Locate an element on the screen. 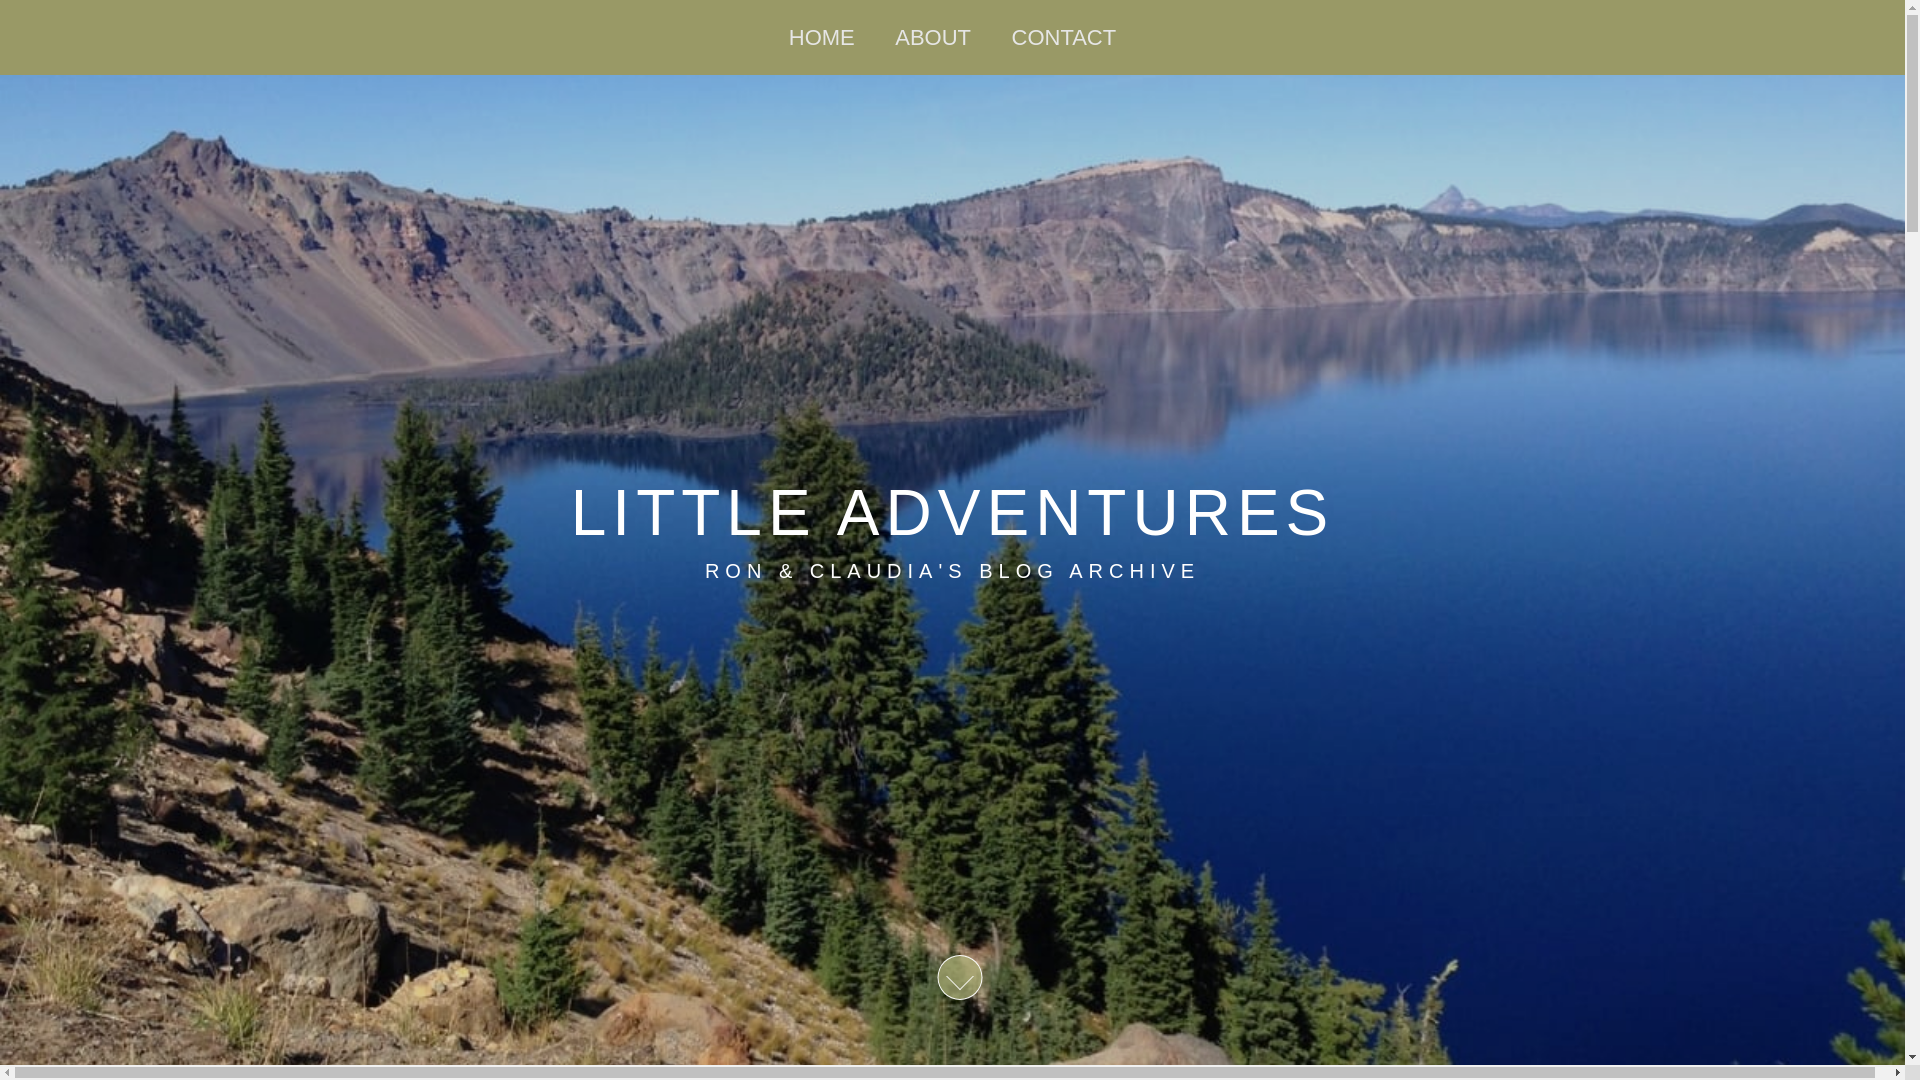  HOME is located at coordinates (822, 37).